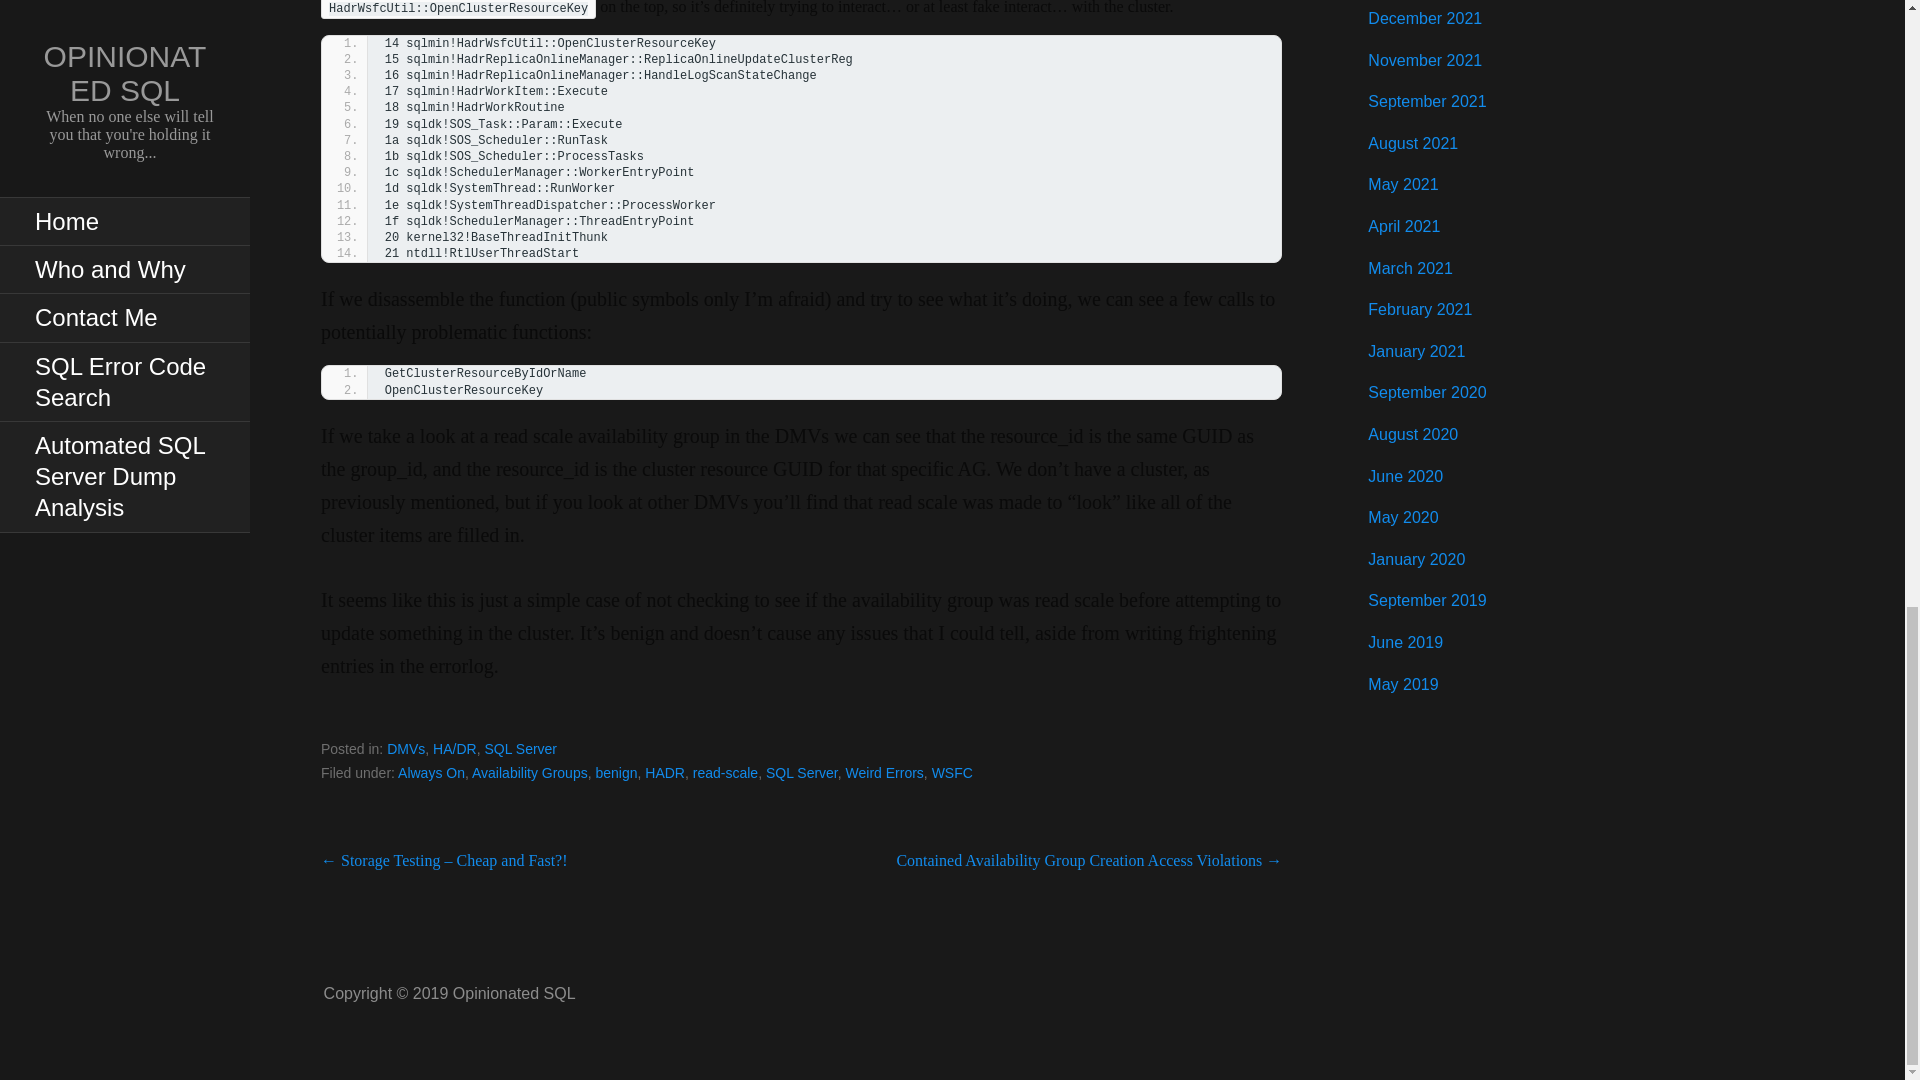 The image size is (1920, 1080). Describe the element at coordinates (726, 772) in the screenshot. I see `read-scale` at that location.